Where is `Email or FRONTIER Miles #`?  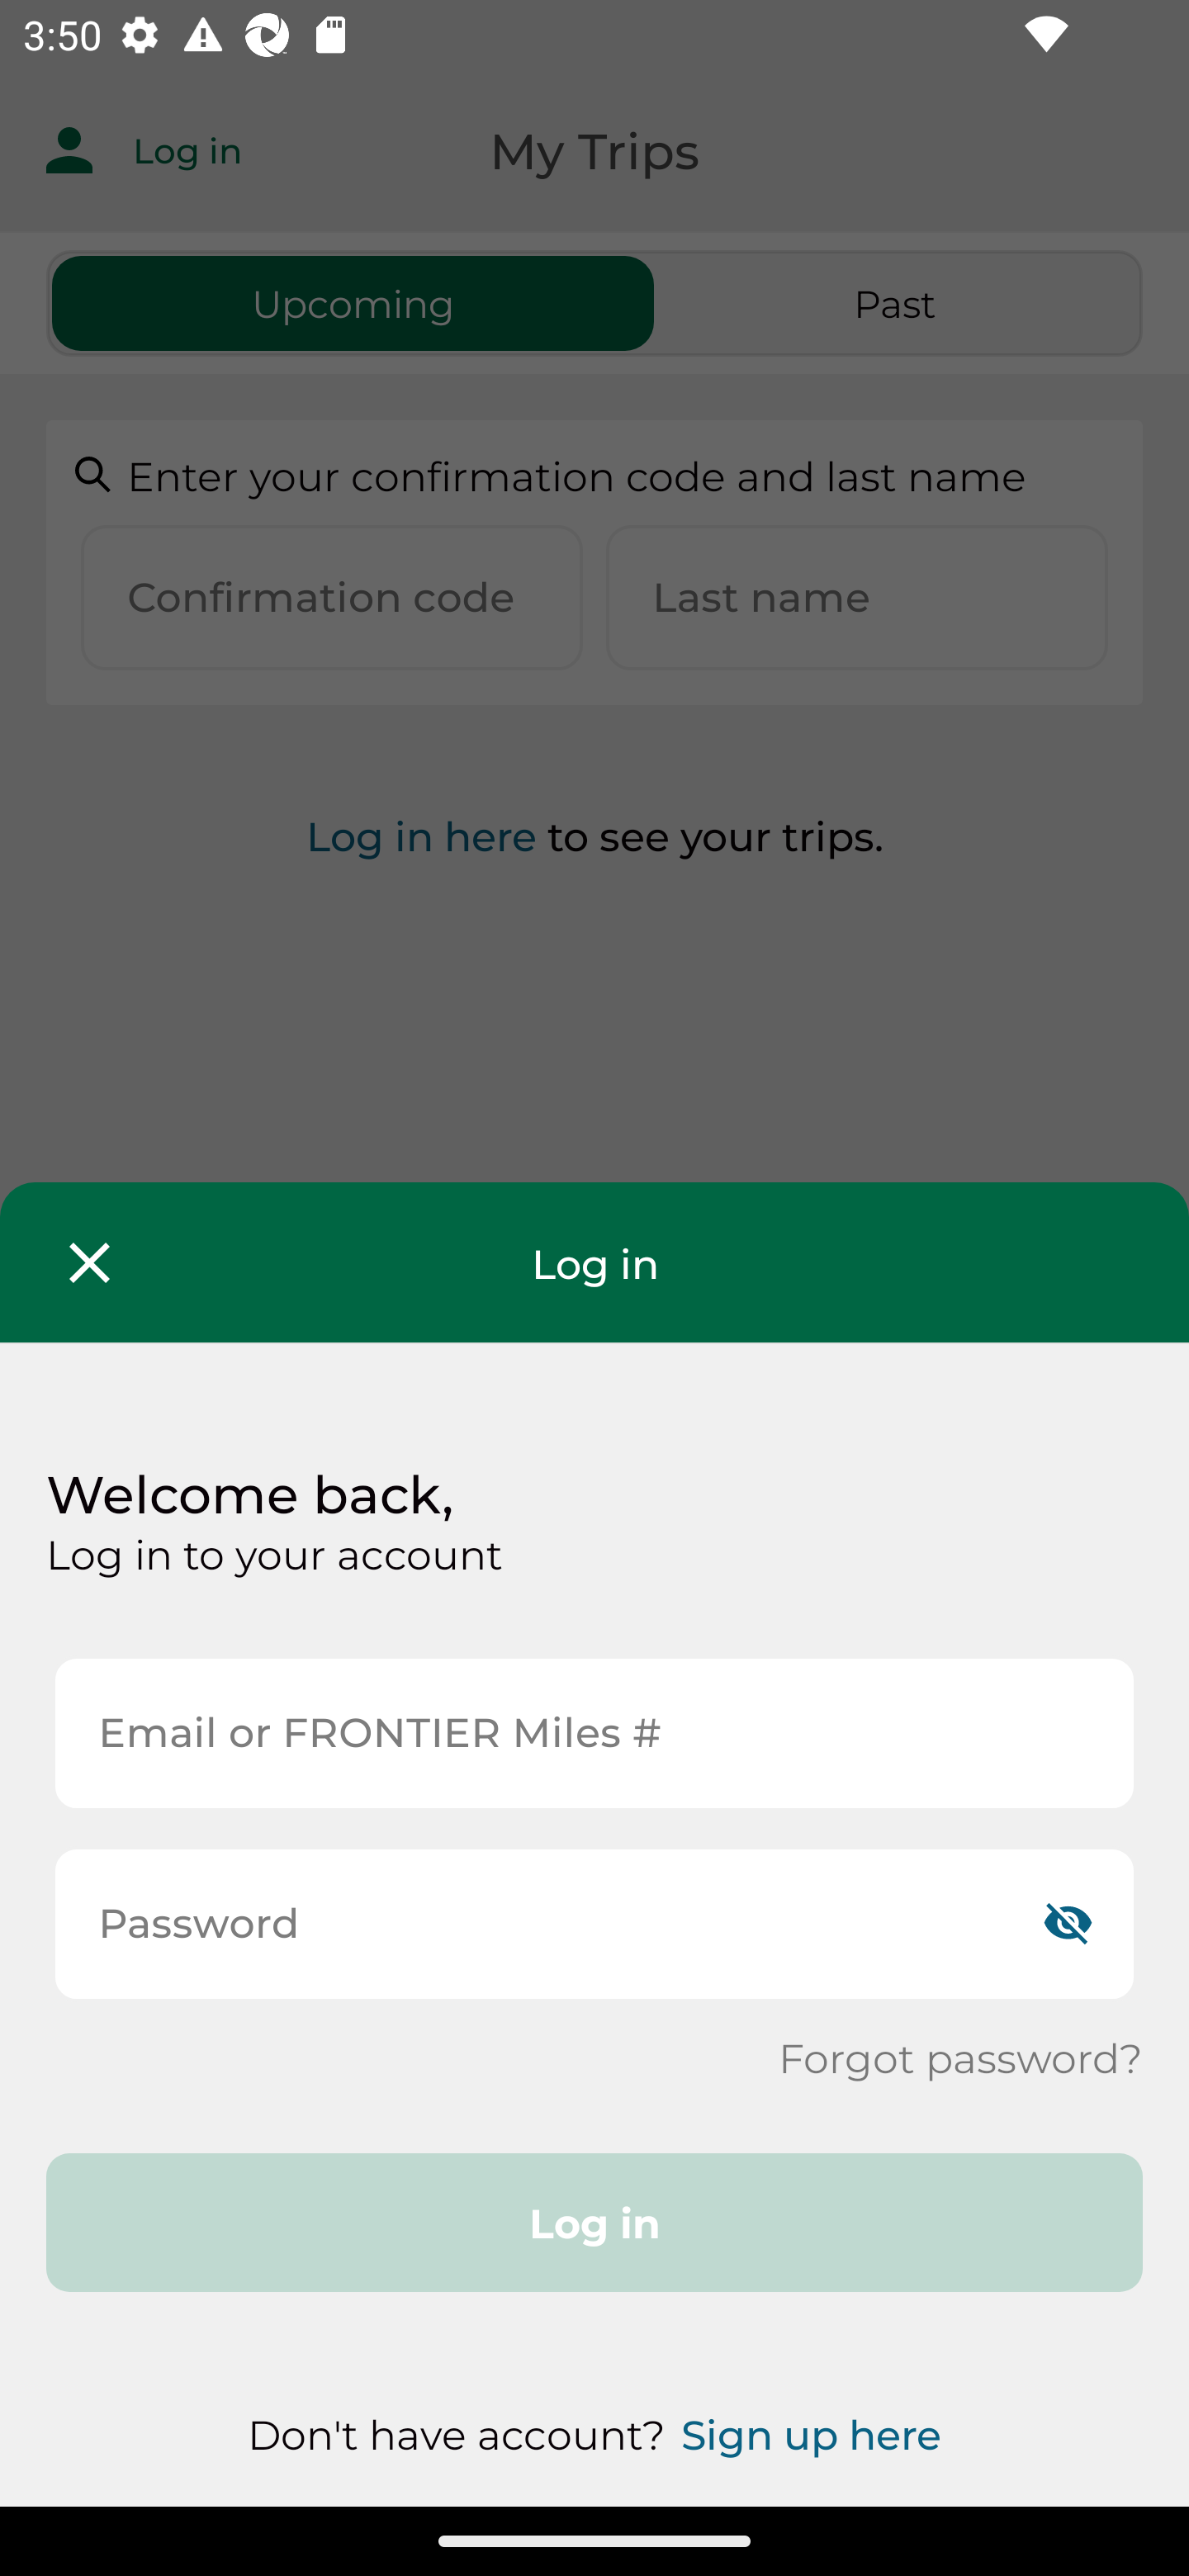
Email or FRONTIER Miles # is located at coordinates (594, 1734).